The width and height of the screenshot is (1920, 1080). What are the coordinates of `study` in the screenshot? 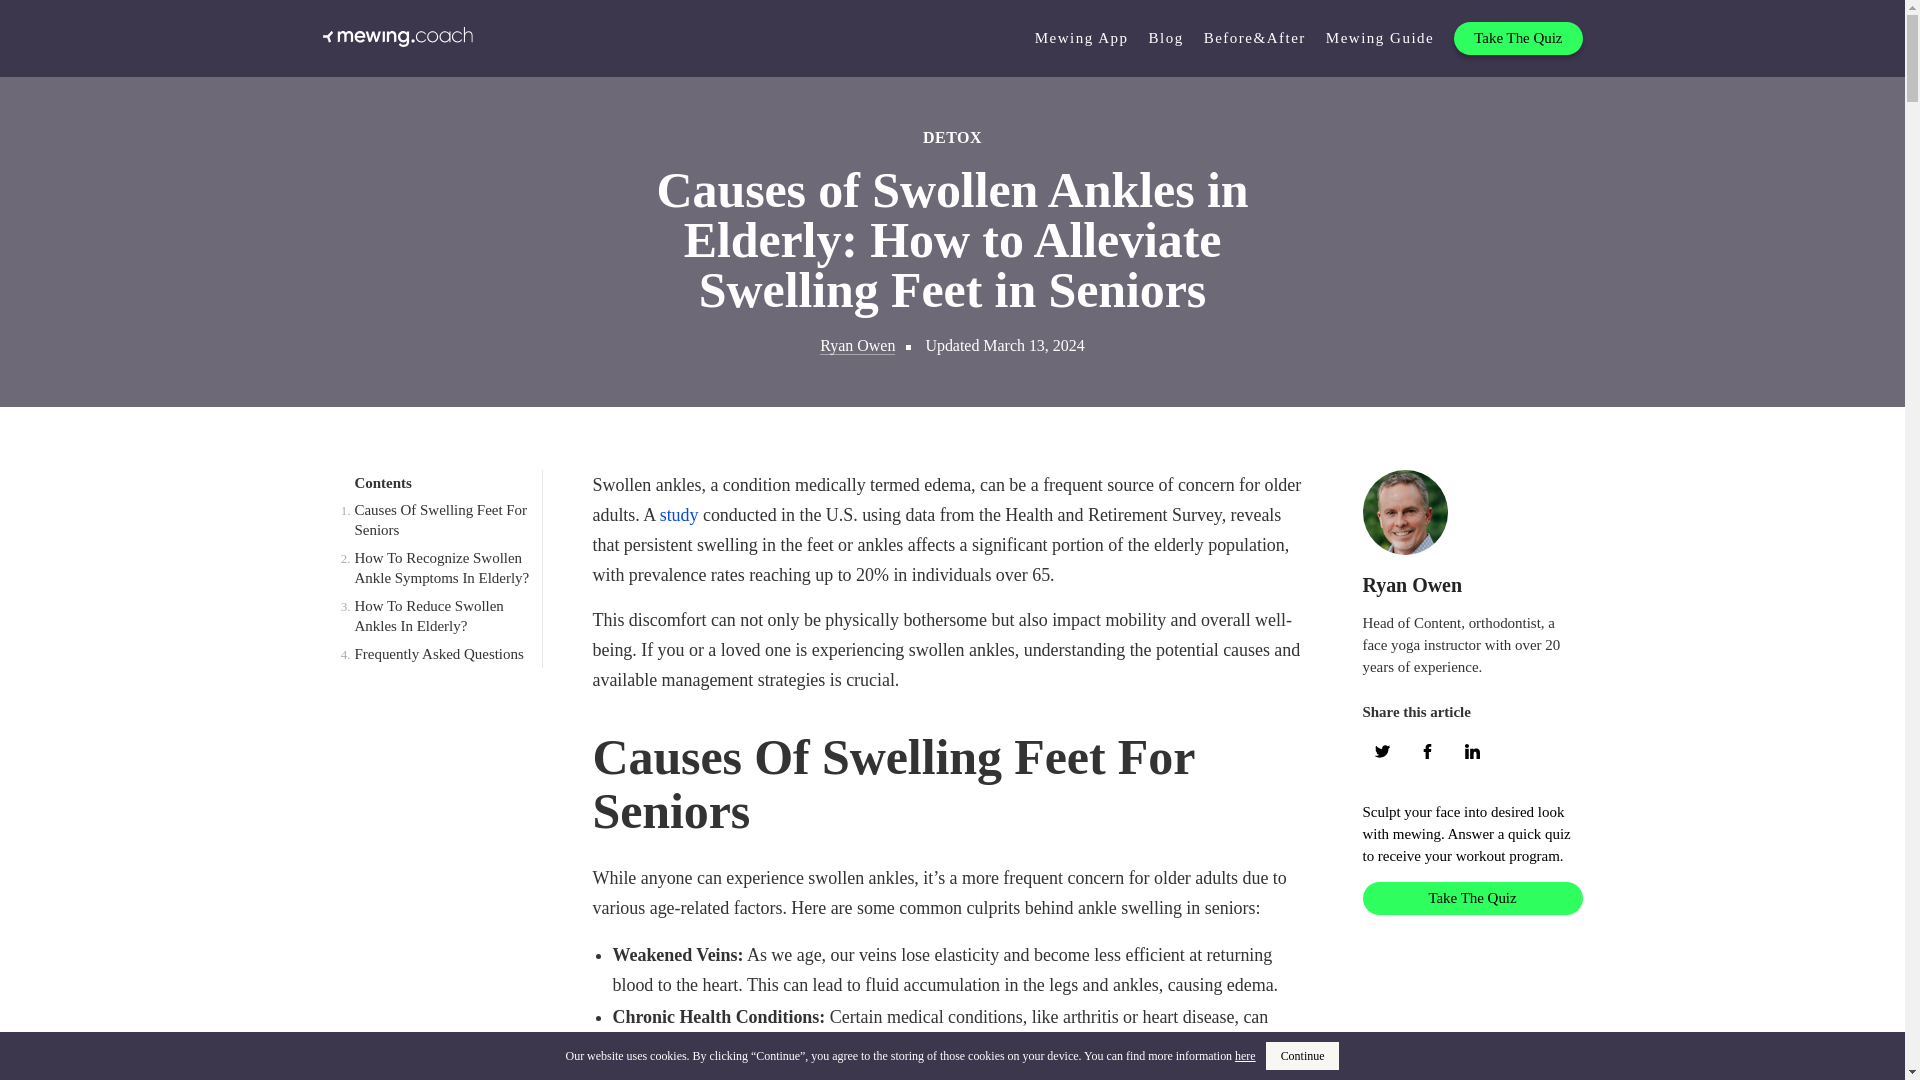 It's located at (679, 514).